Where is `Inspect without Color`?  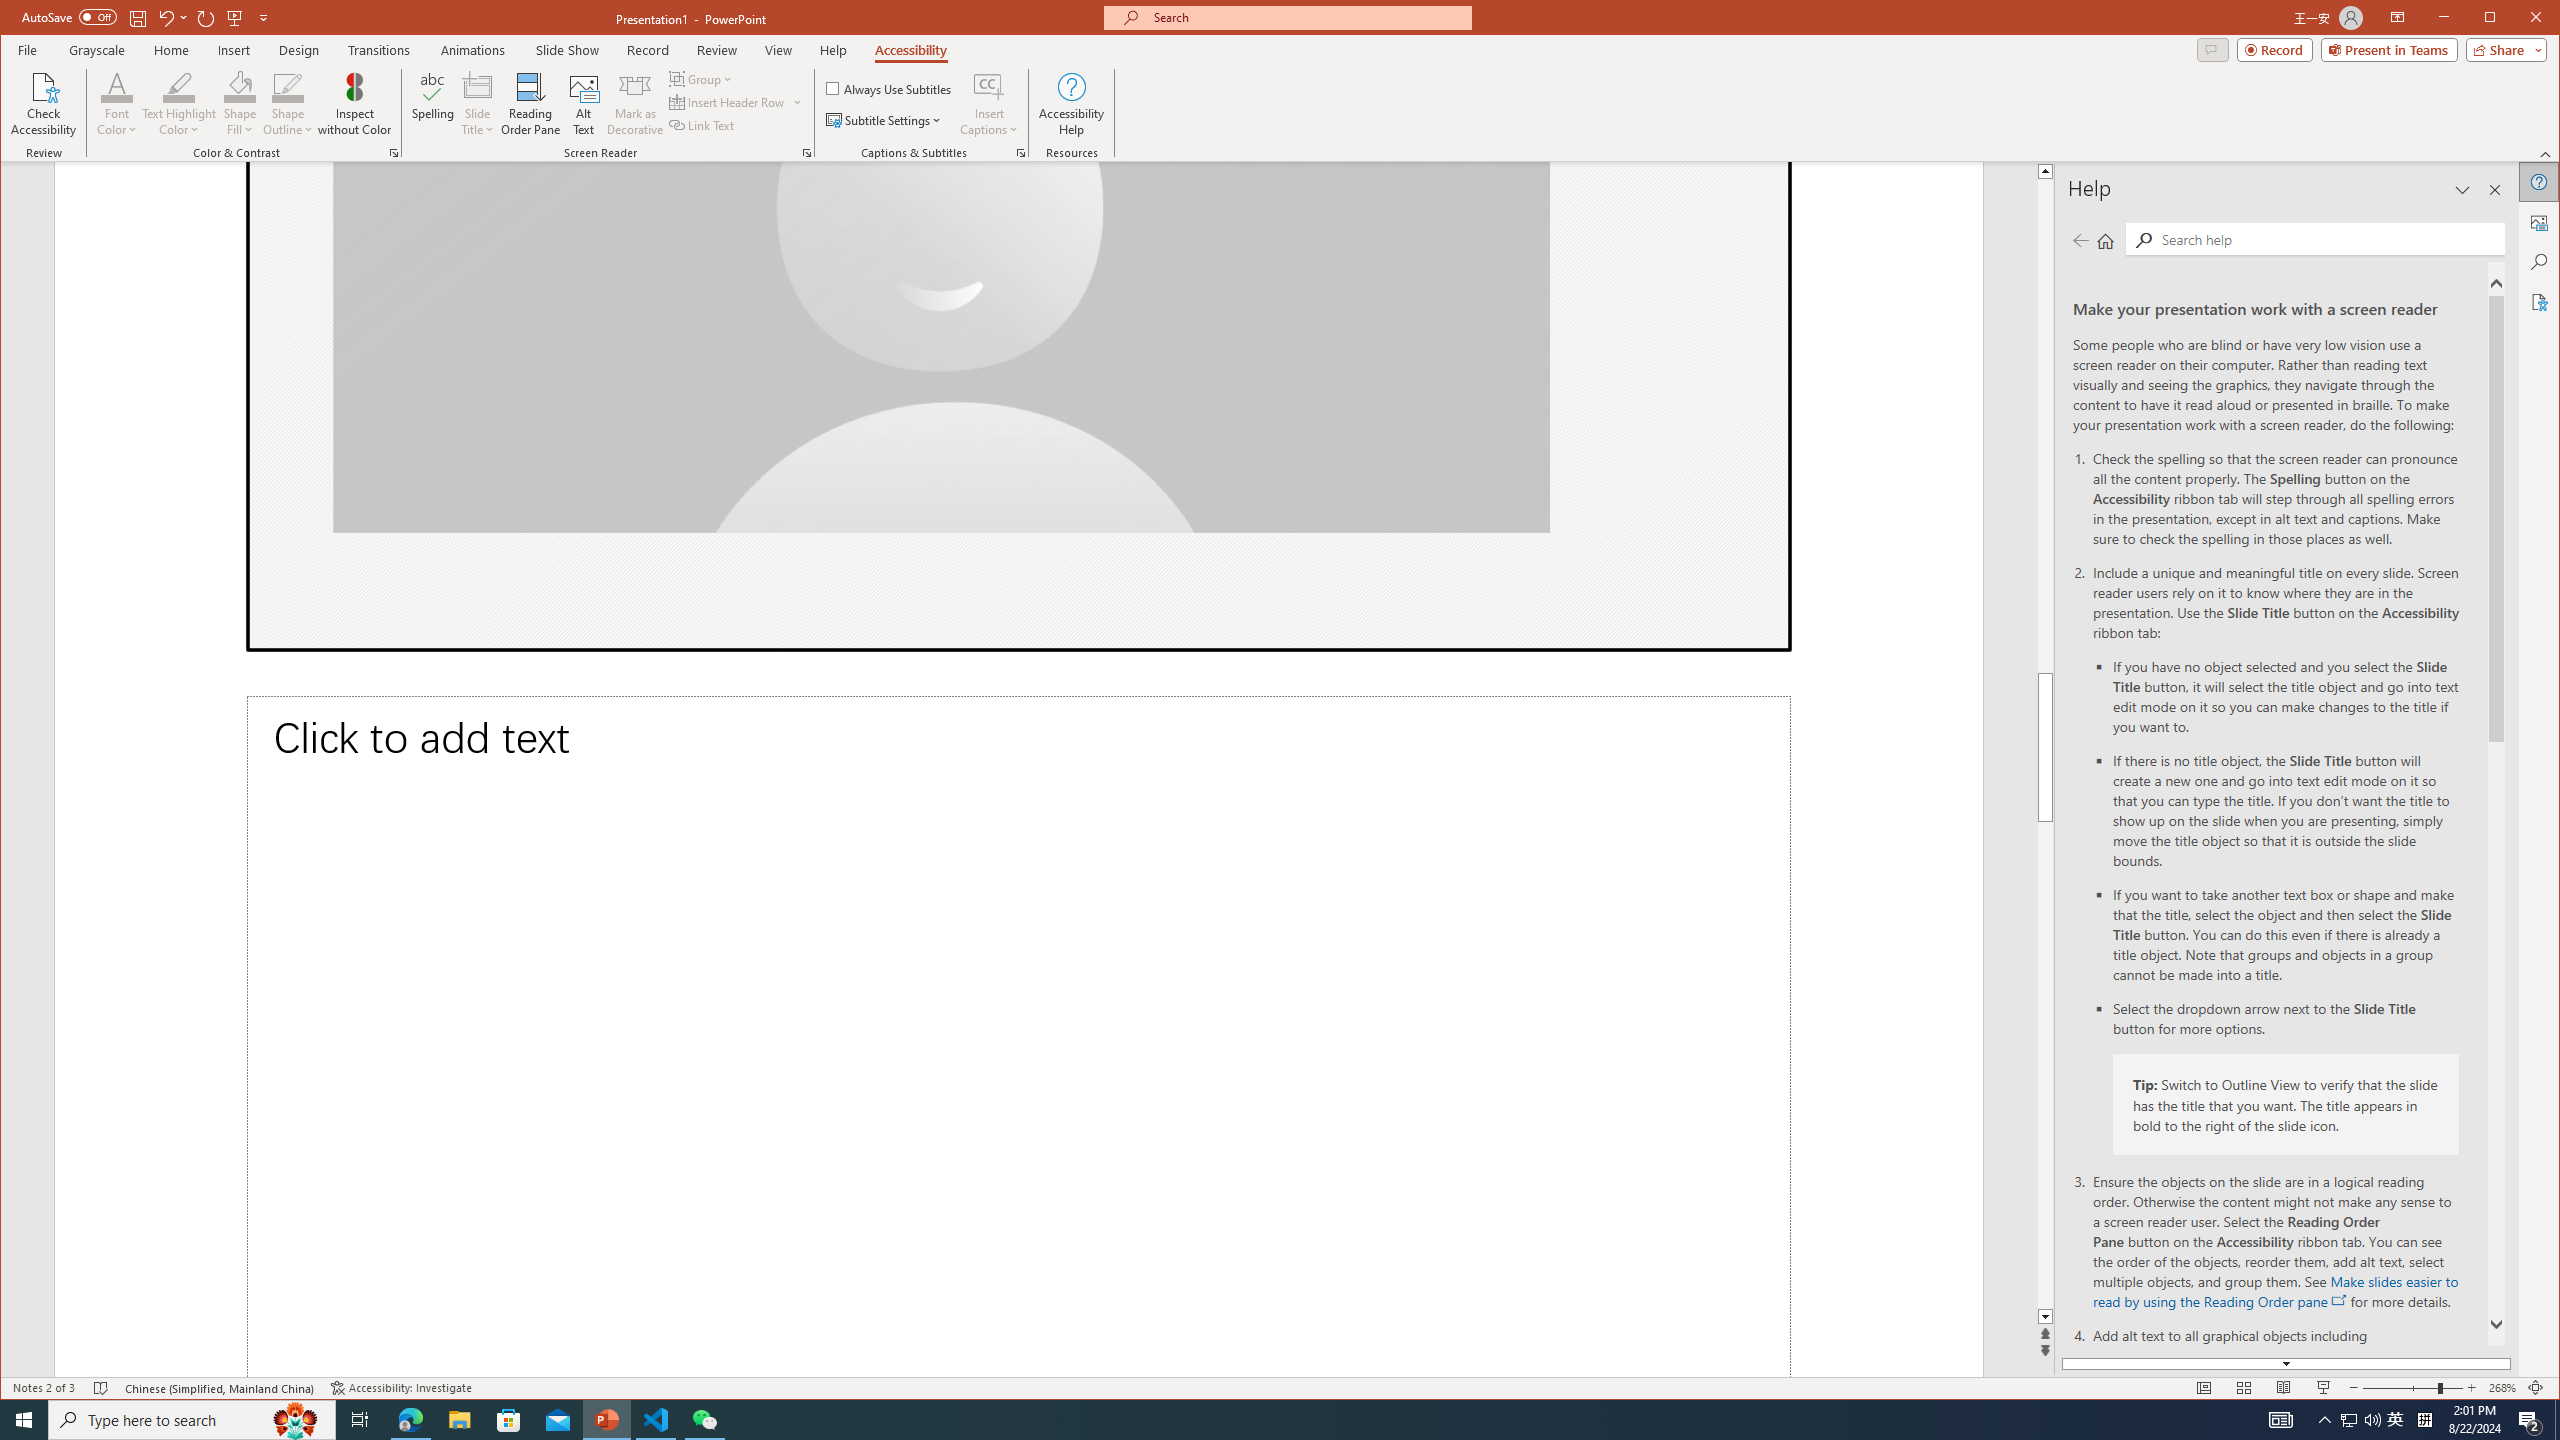 Inspect without Color is located at coordinates (354, 104).